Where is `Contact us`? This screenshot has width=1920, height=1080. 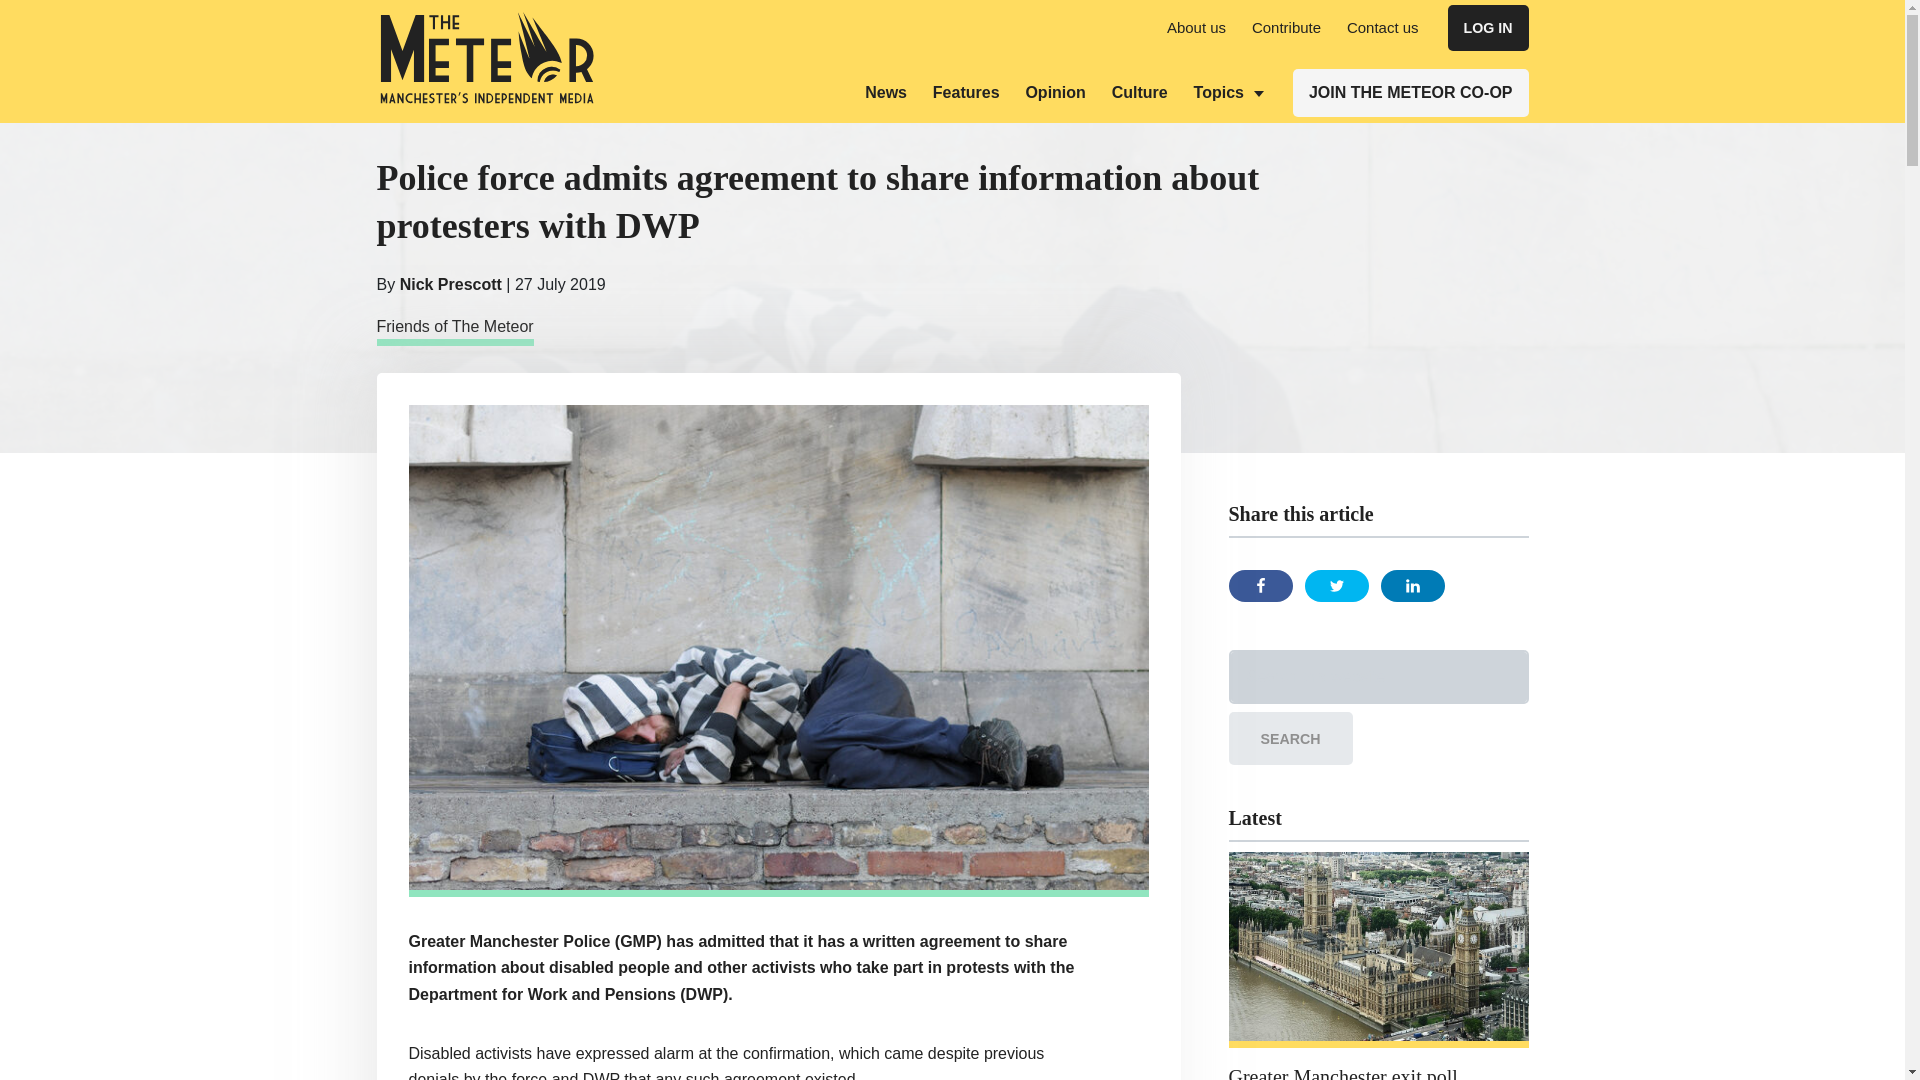 Contact us is located at coordinates (1382, 26).